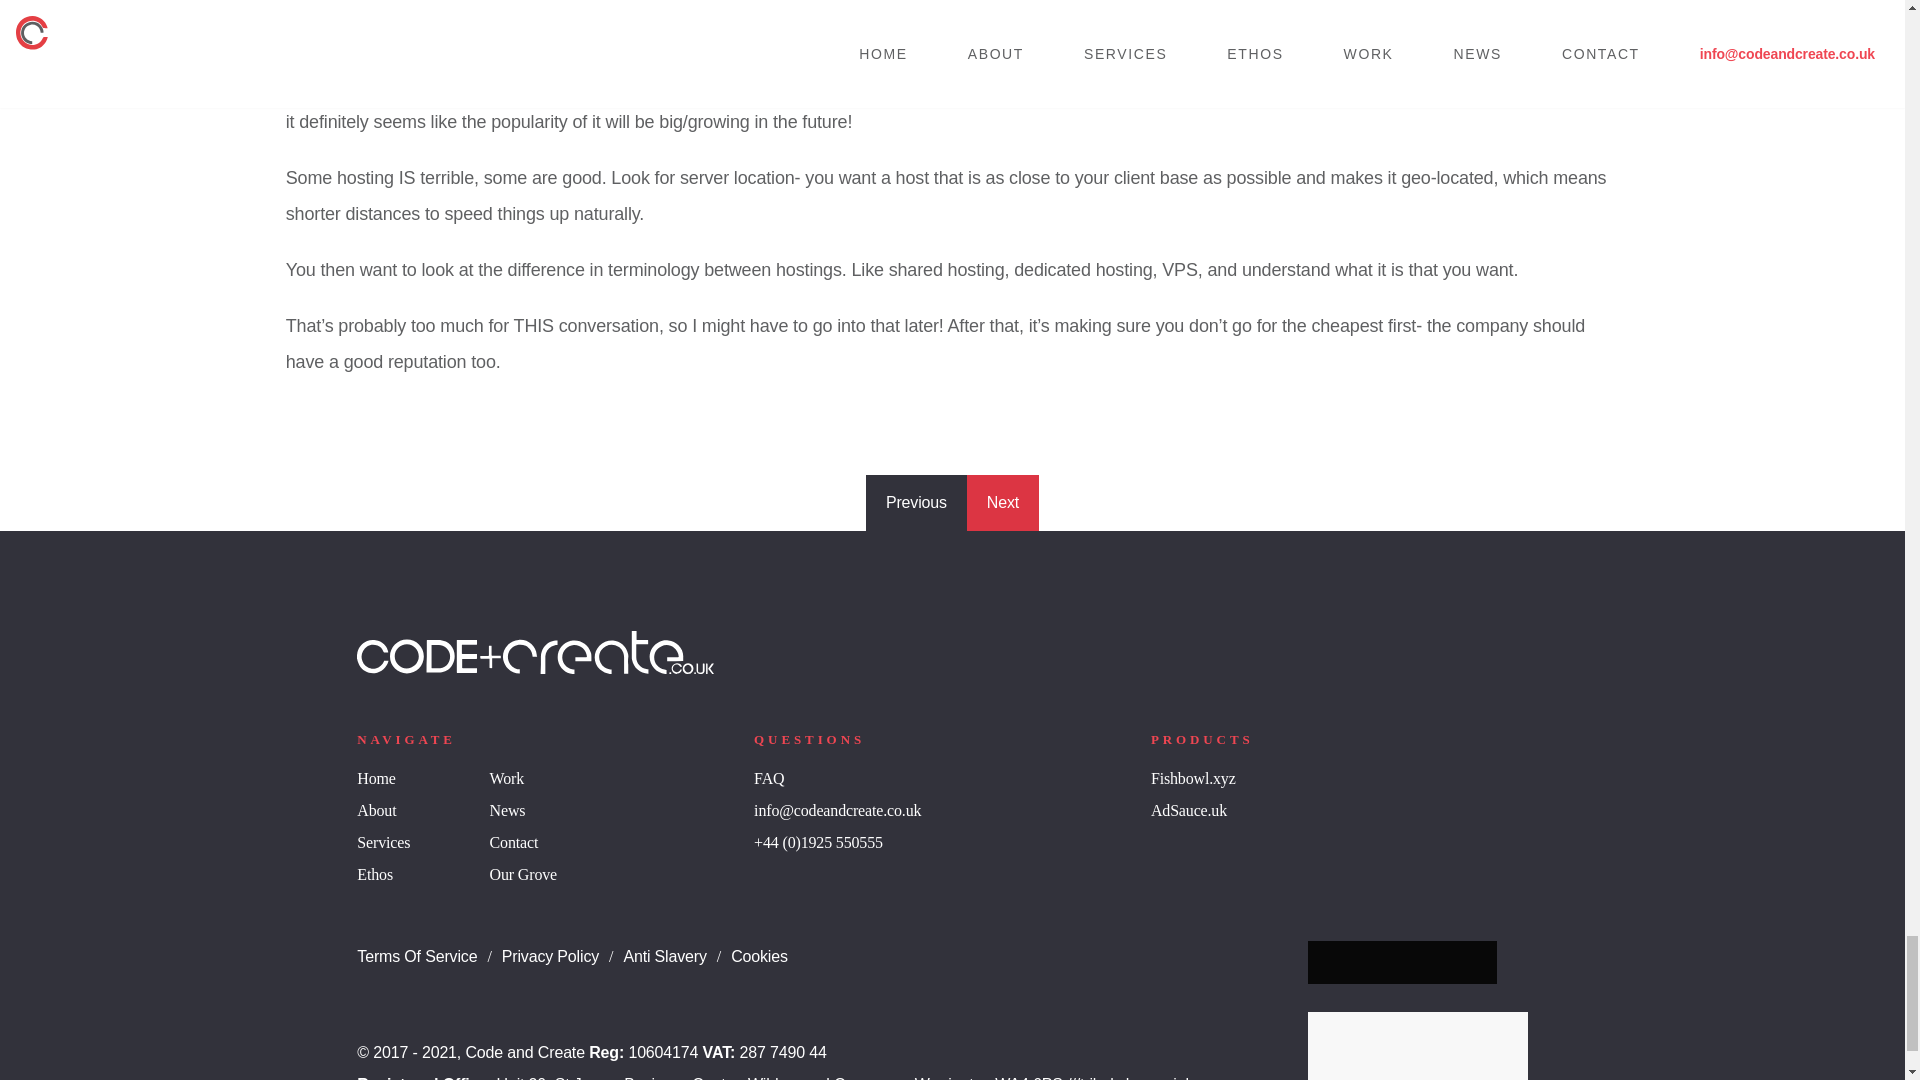 The image size is (1920, 1080). I want to click on Cookies, so click(760, 956).